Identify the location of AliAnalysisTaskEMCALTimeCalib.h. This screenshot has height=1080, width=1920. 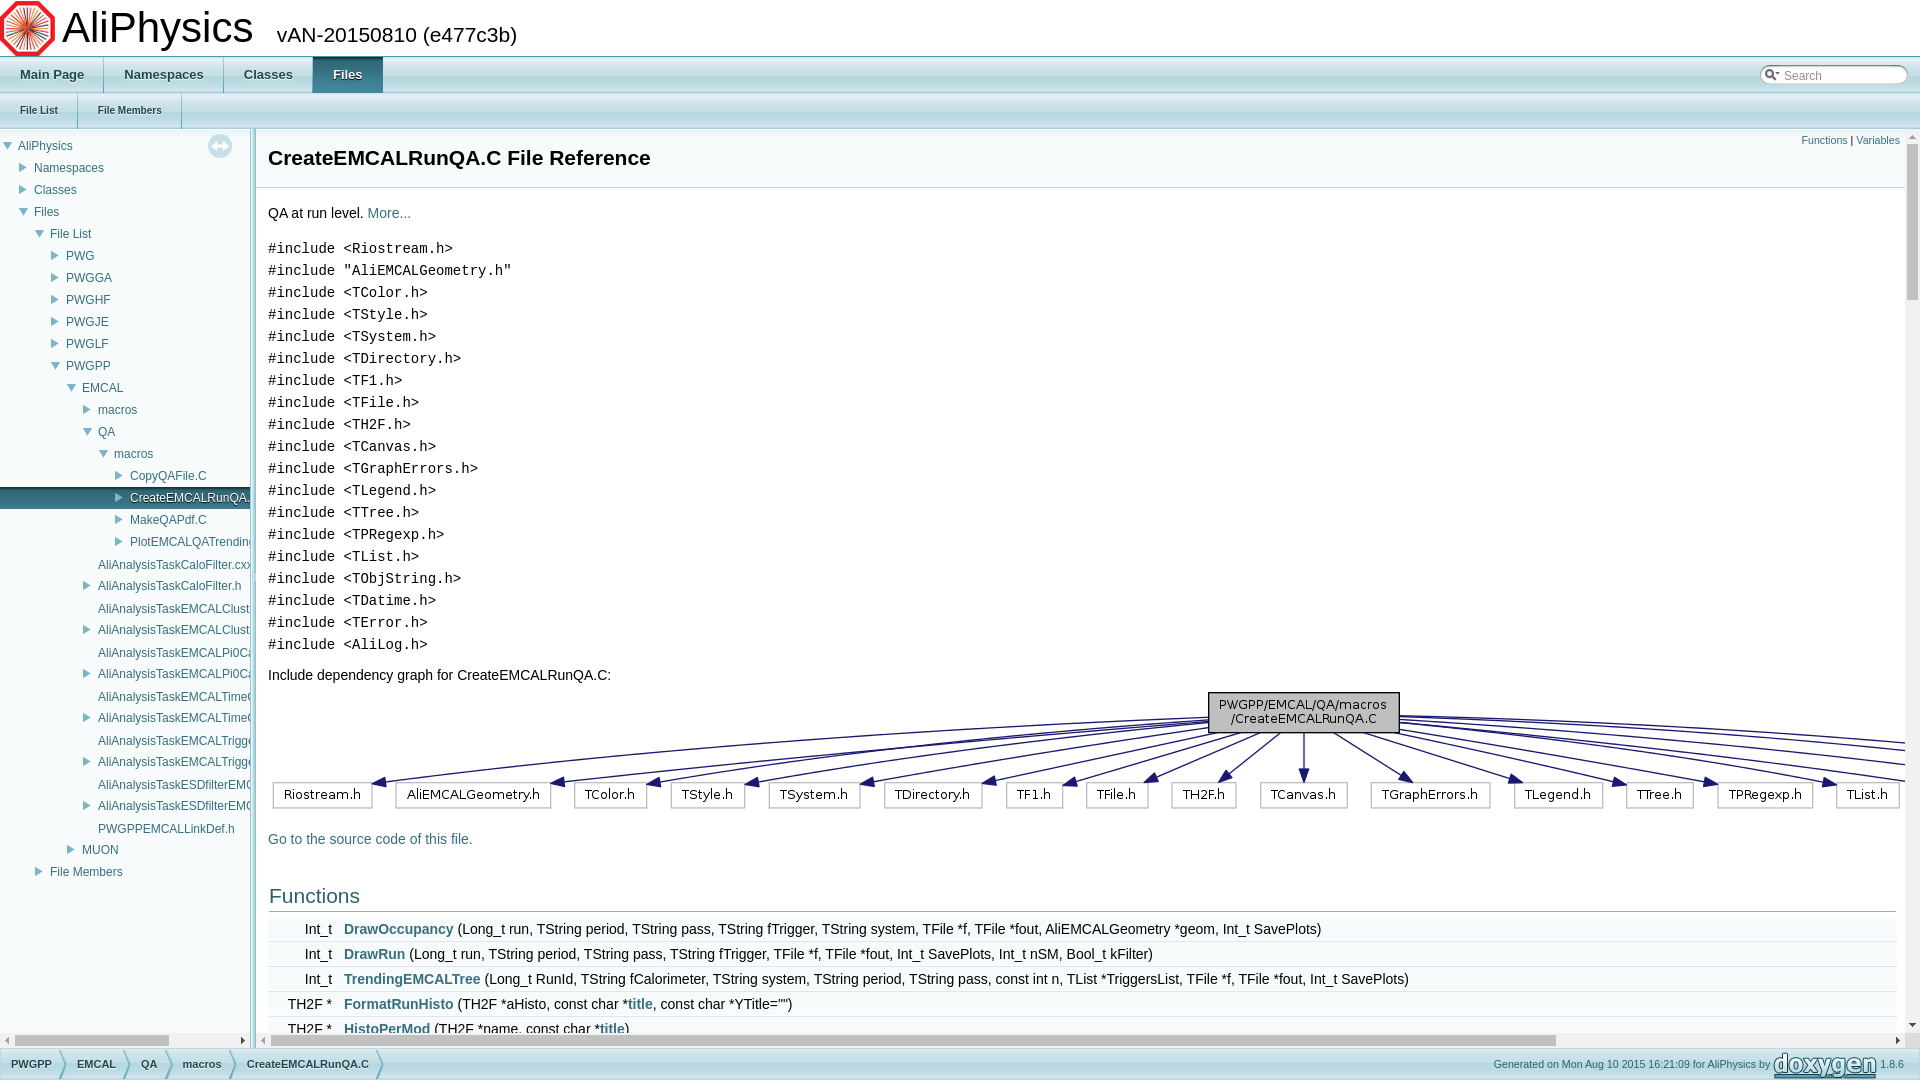
(192, 718).